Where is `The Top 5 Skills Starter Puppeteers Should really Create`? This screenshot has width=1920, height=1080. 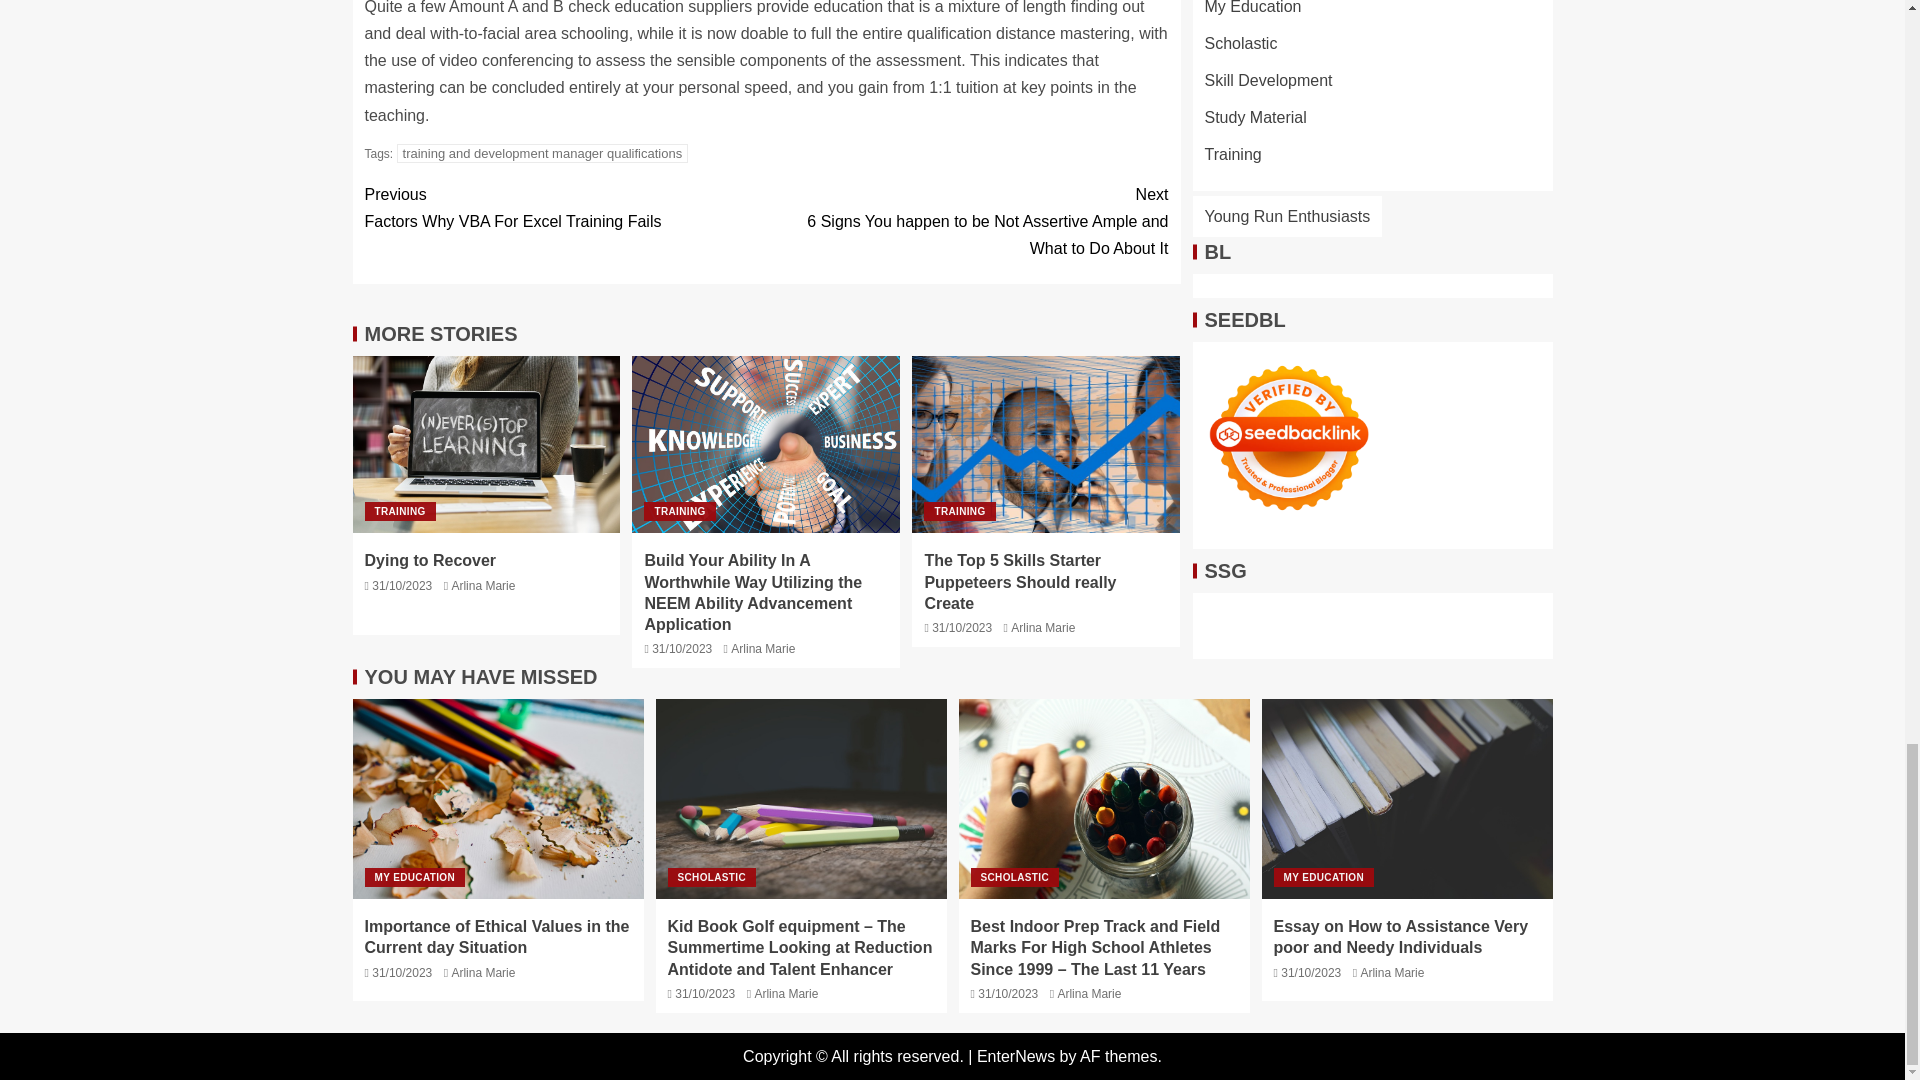
The Top 5 Skills Starter Puppeteers Should really Create is located at coordinates (1019, 582).